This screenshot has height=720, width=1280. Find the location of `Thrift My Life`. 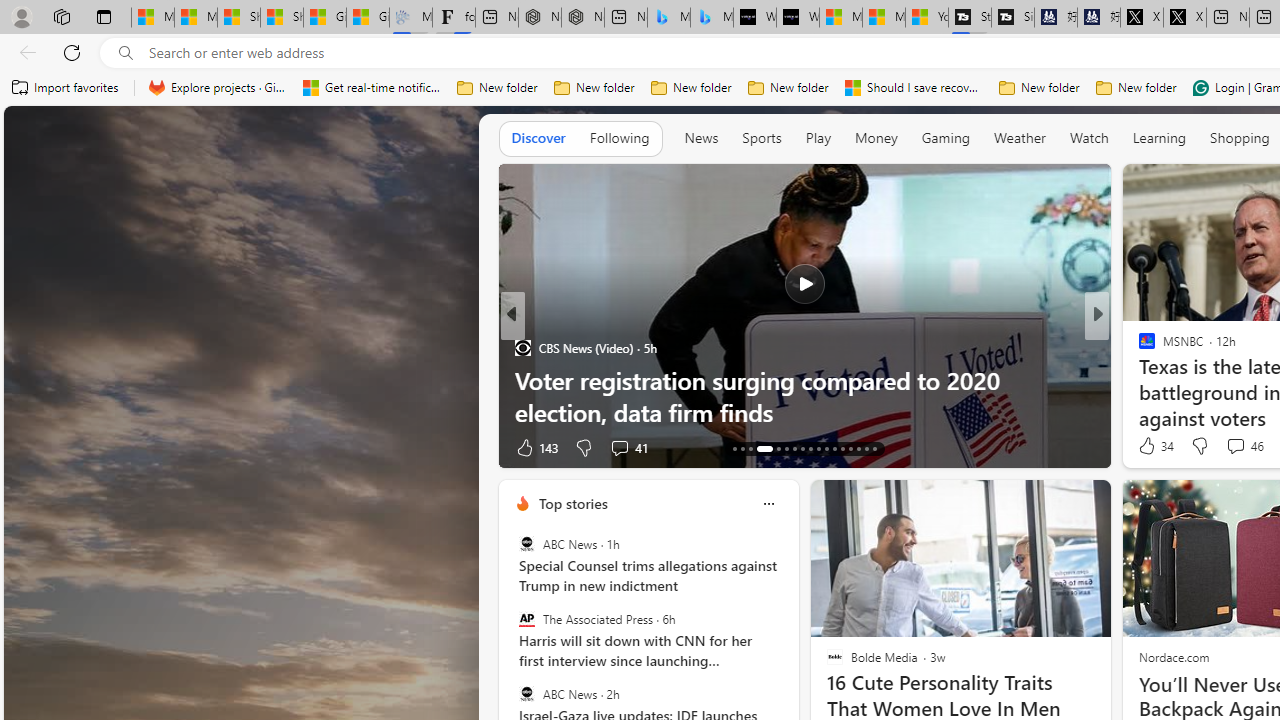

Thrift My Life is located at coordinates (1138, 347).